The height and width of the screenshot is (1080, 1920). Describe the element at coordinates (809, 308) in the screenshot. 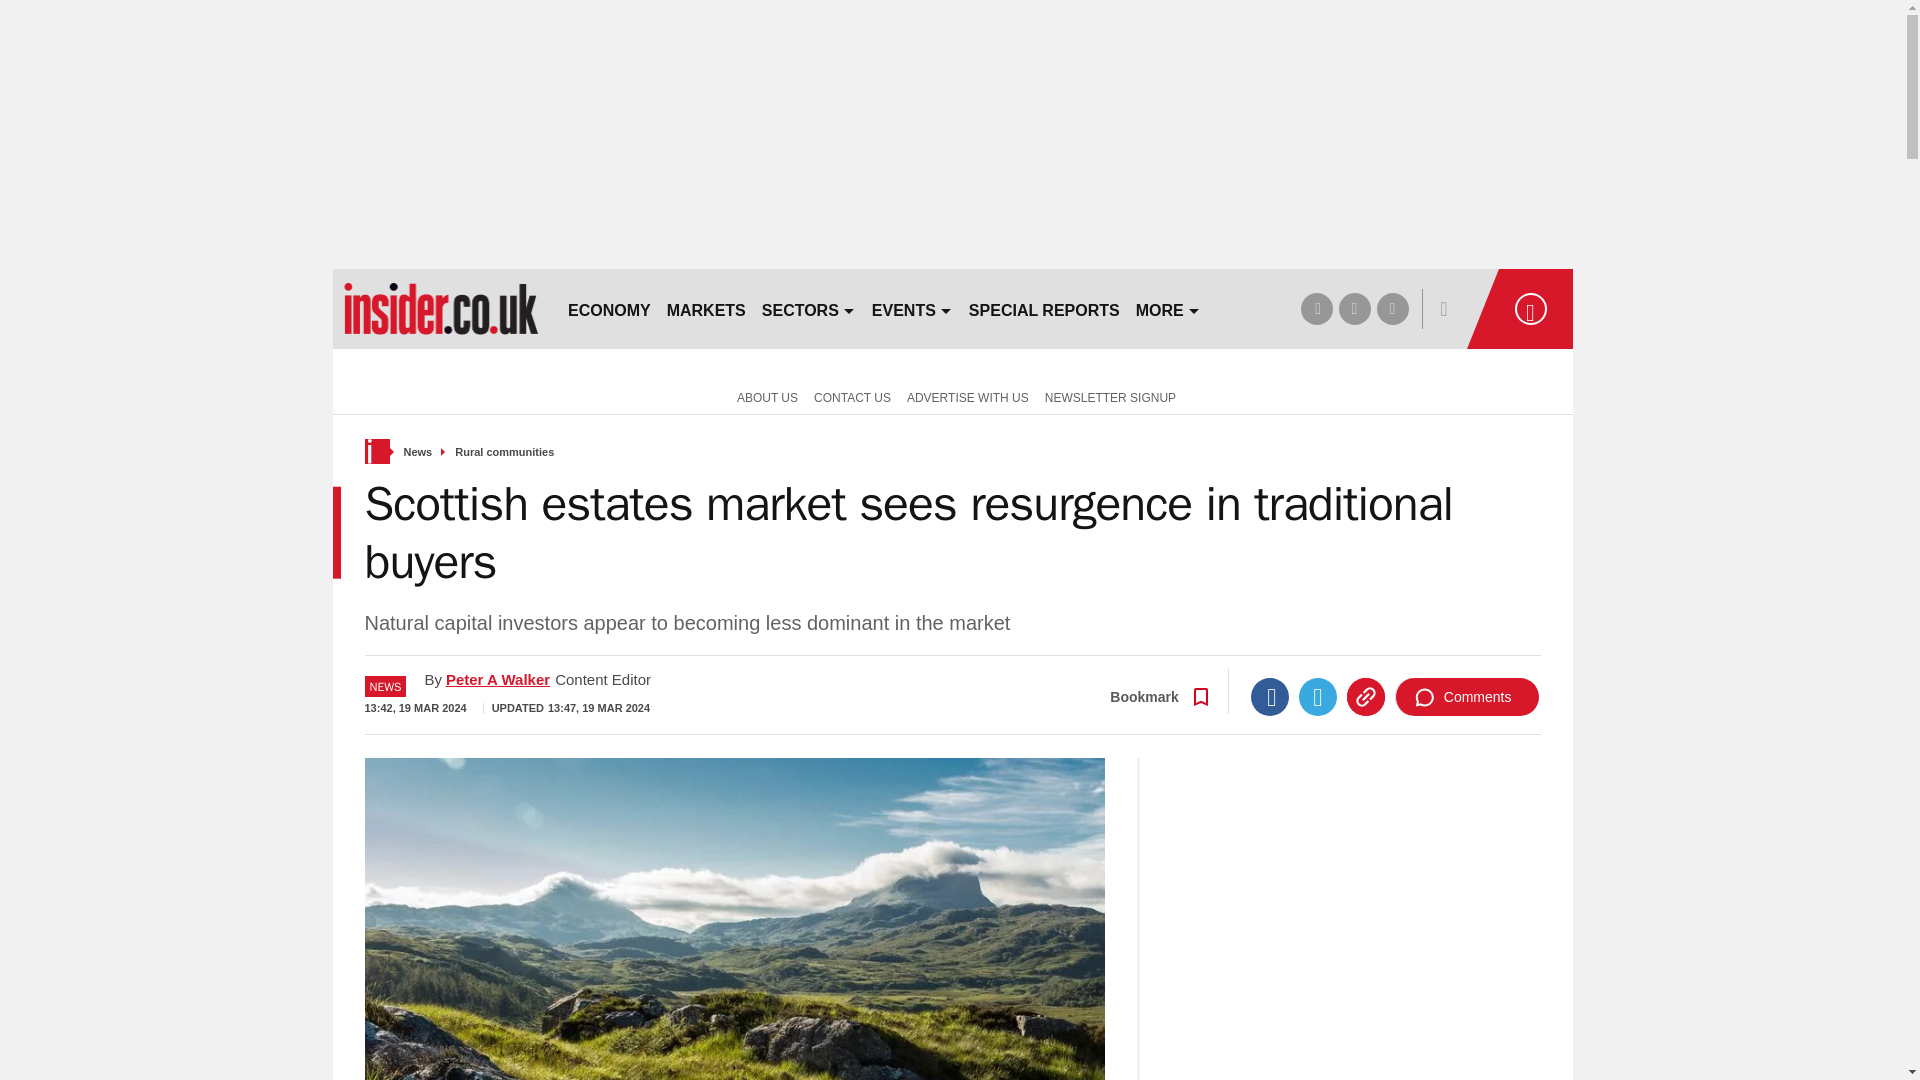

I see `SECTORS` at that location.